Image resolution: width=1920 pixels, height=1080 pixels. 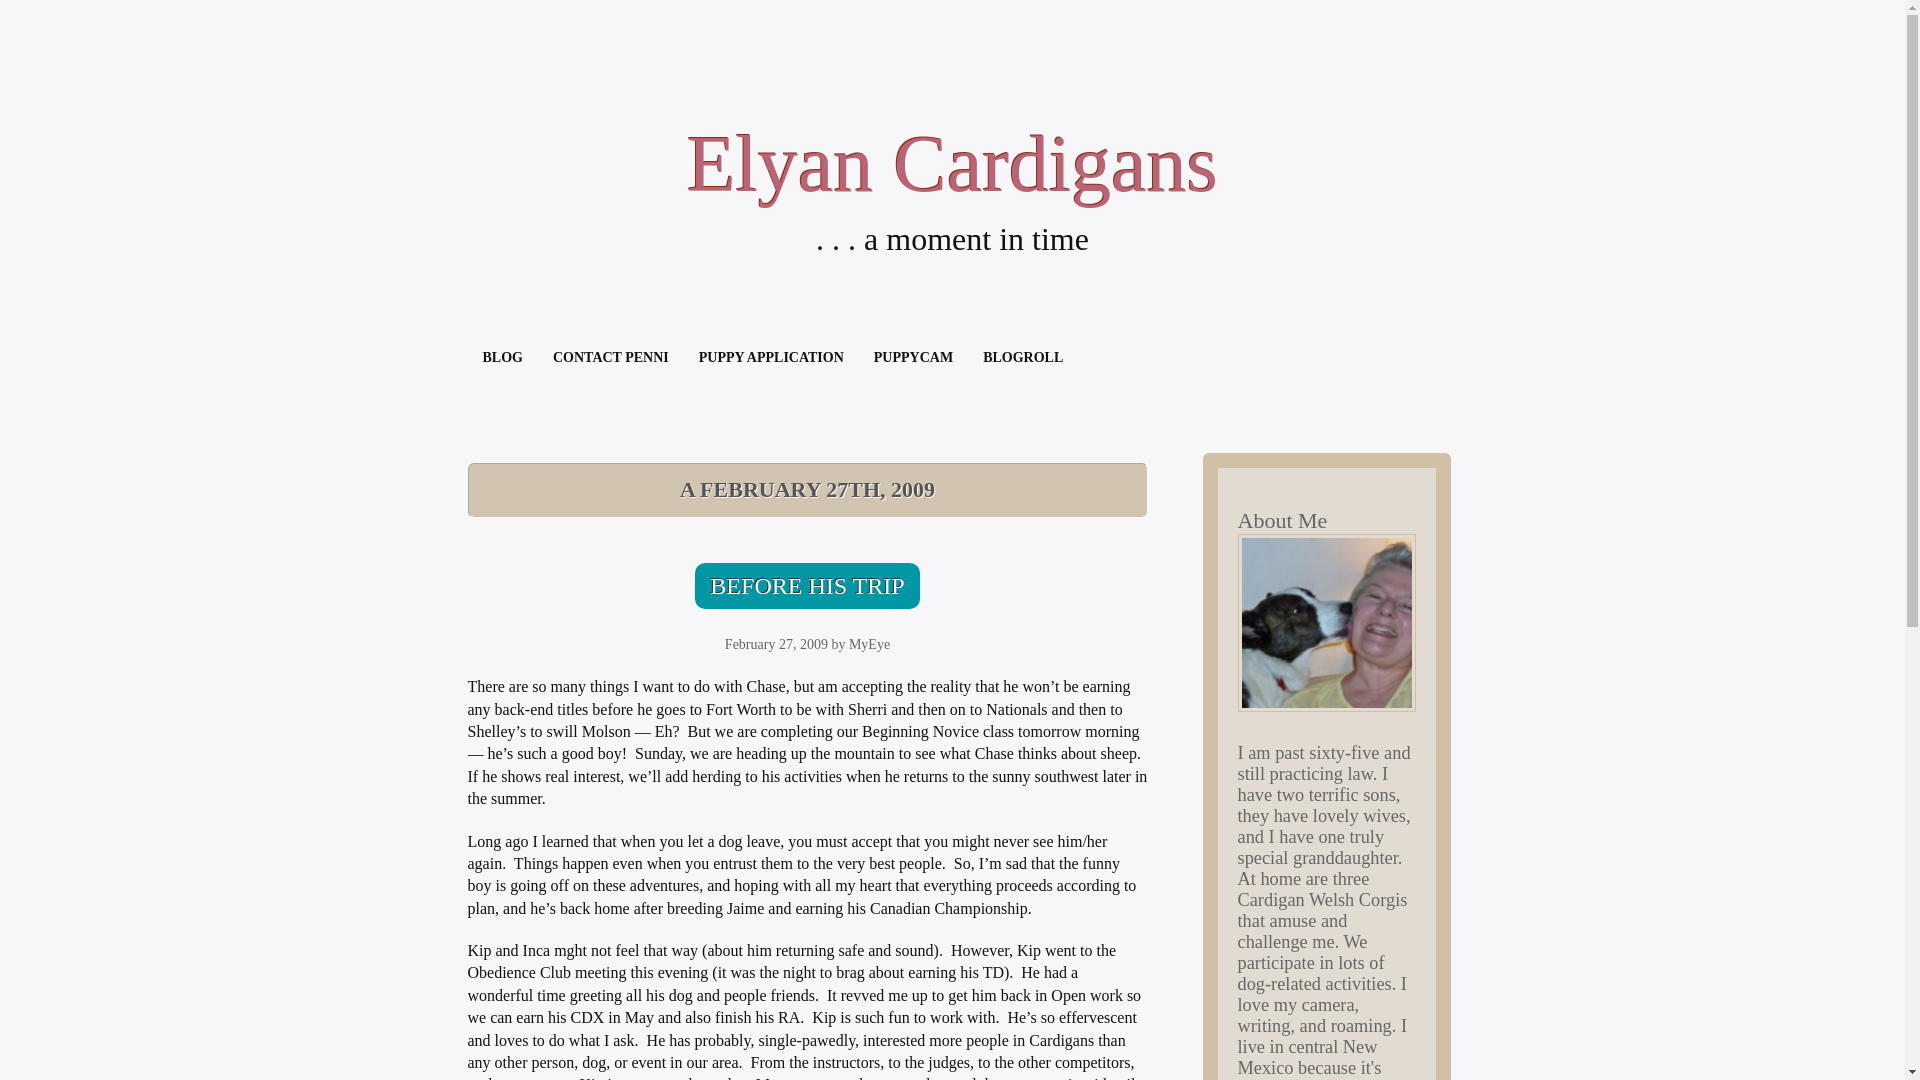 I want to click on BLOGROLL, so click(x=1022, y=358).